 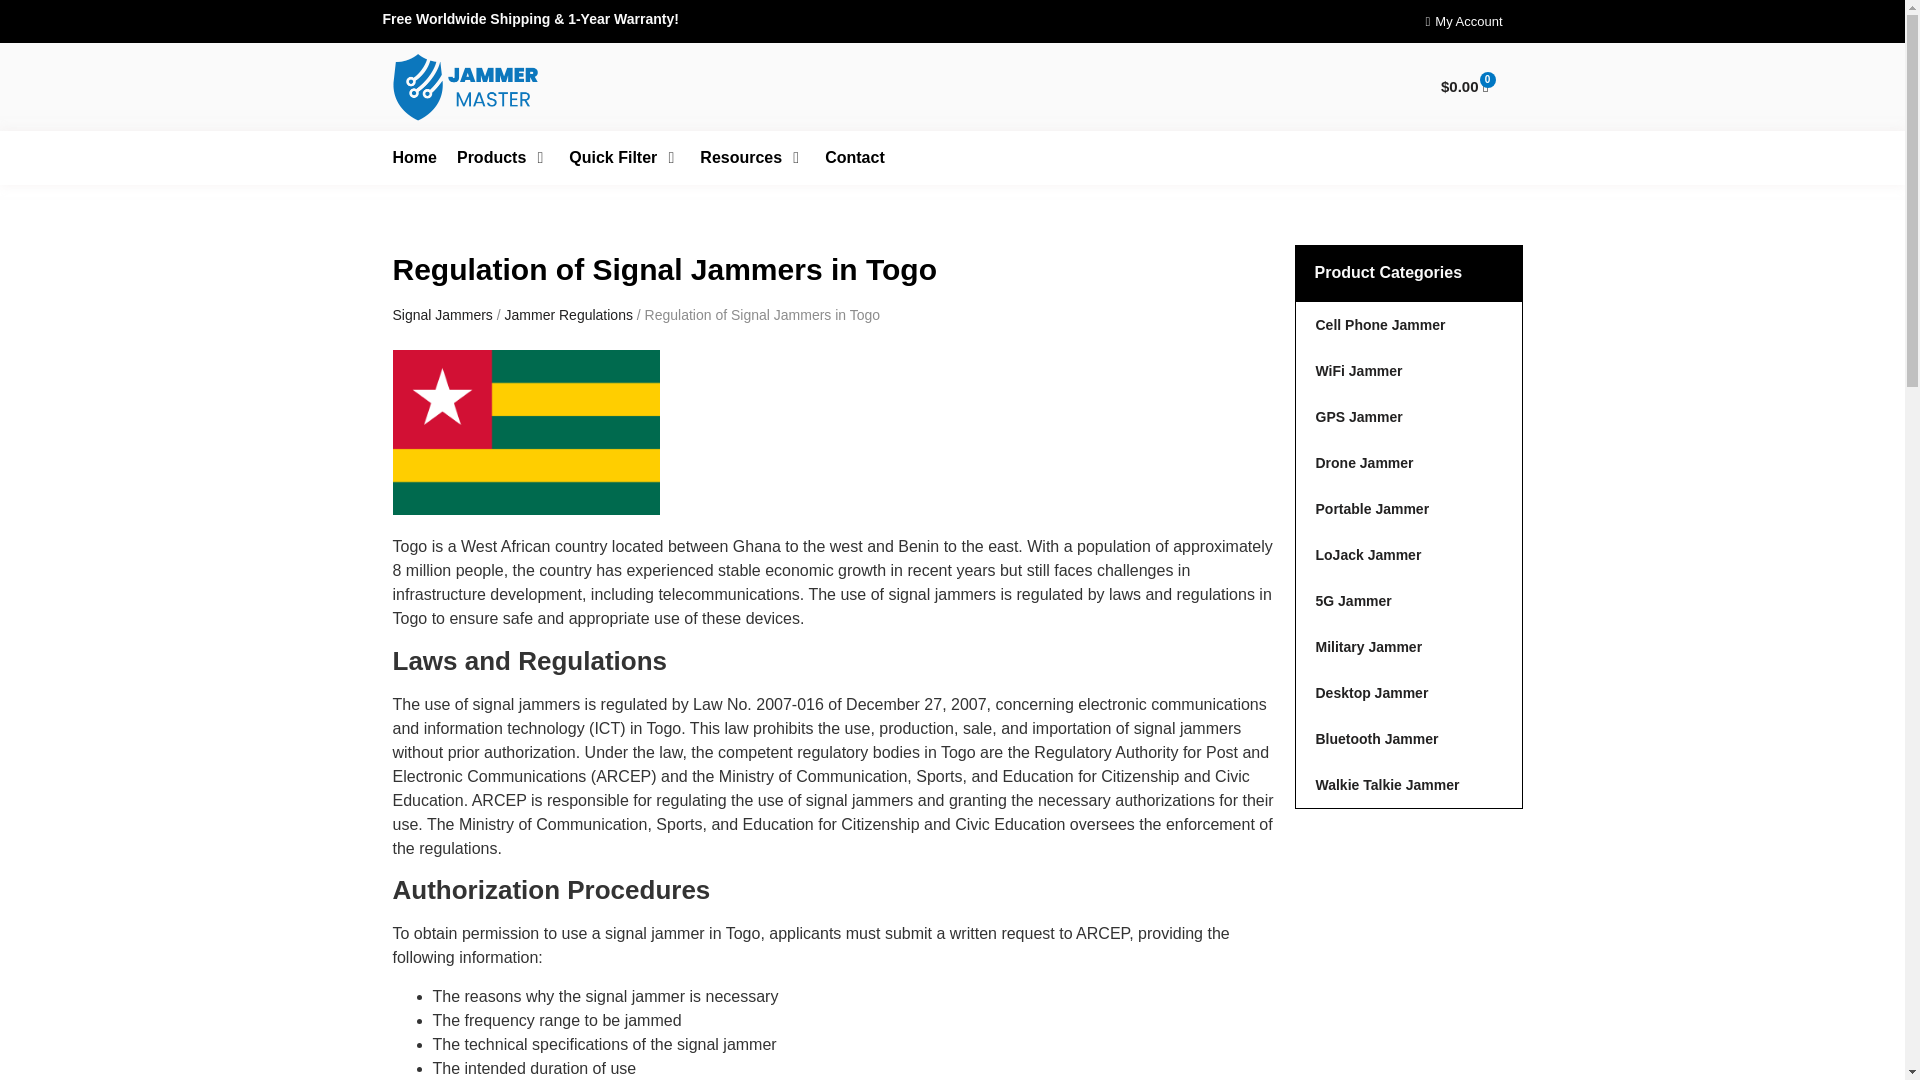 What do you see at coordinates (612, 157) in the screenshot?
I see `Quick Filter` at bounding box center [612, 157].